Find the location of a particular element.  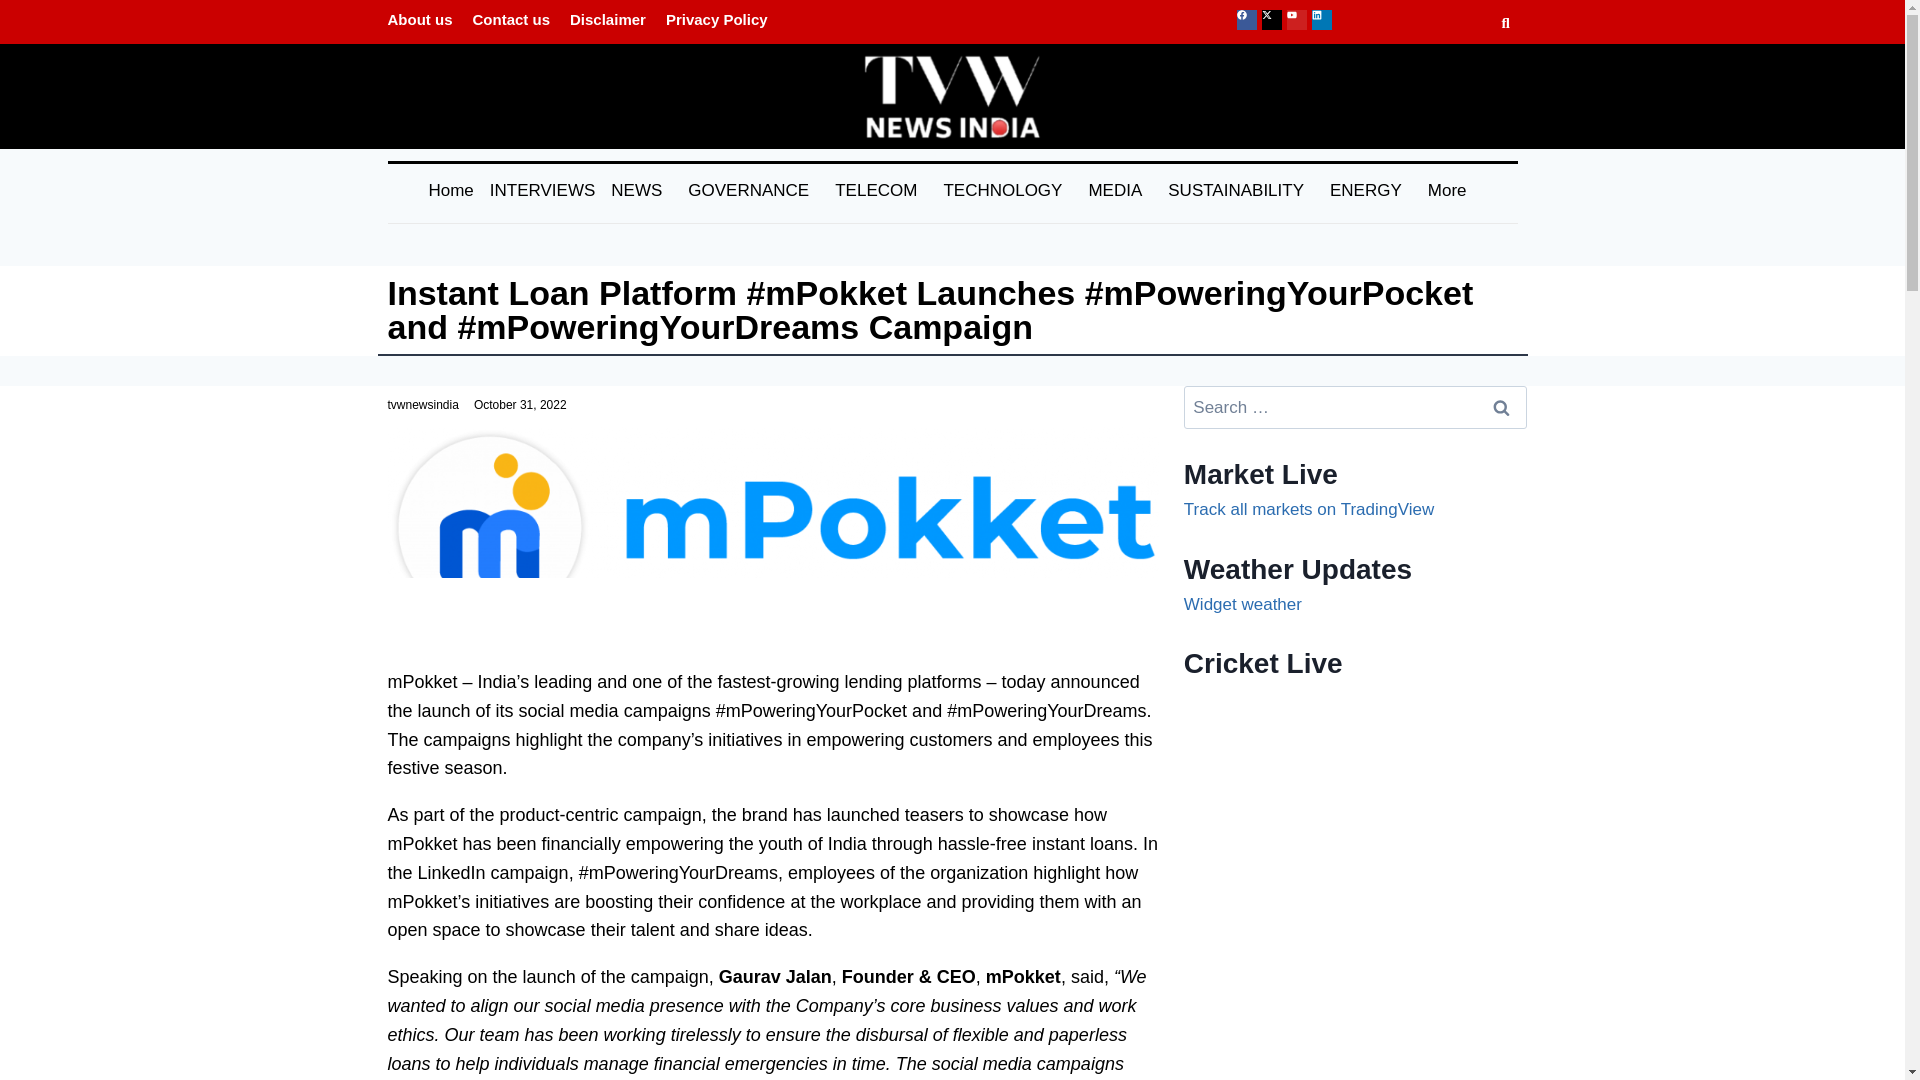

NEWS is located at coordinates (642, 190).